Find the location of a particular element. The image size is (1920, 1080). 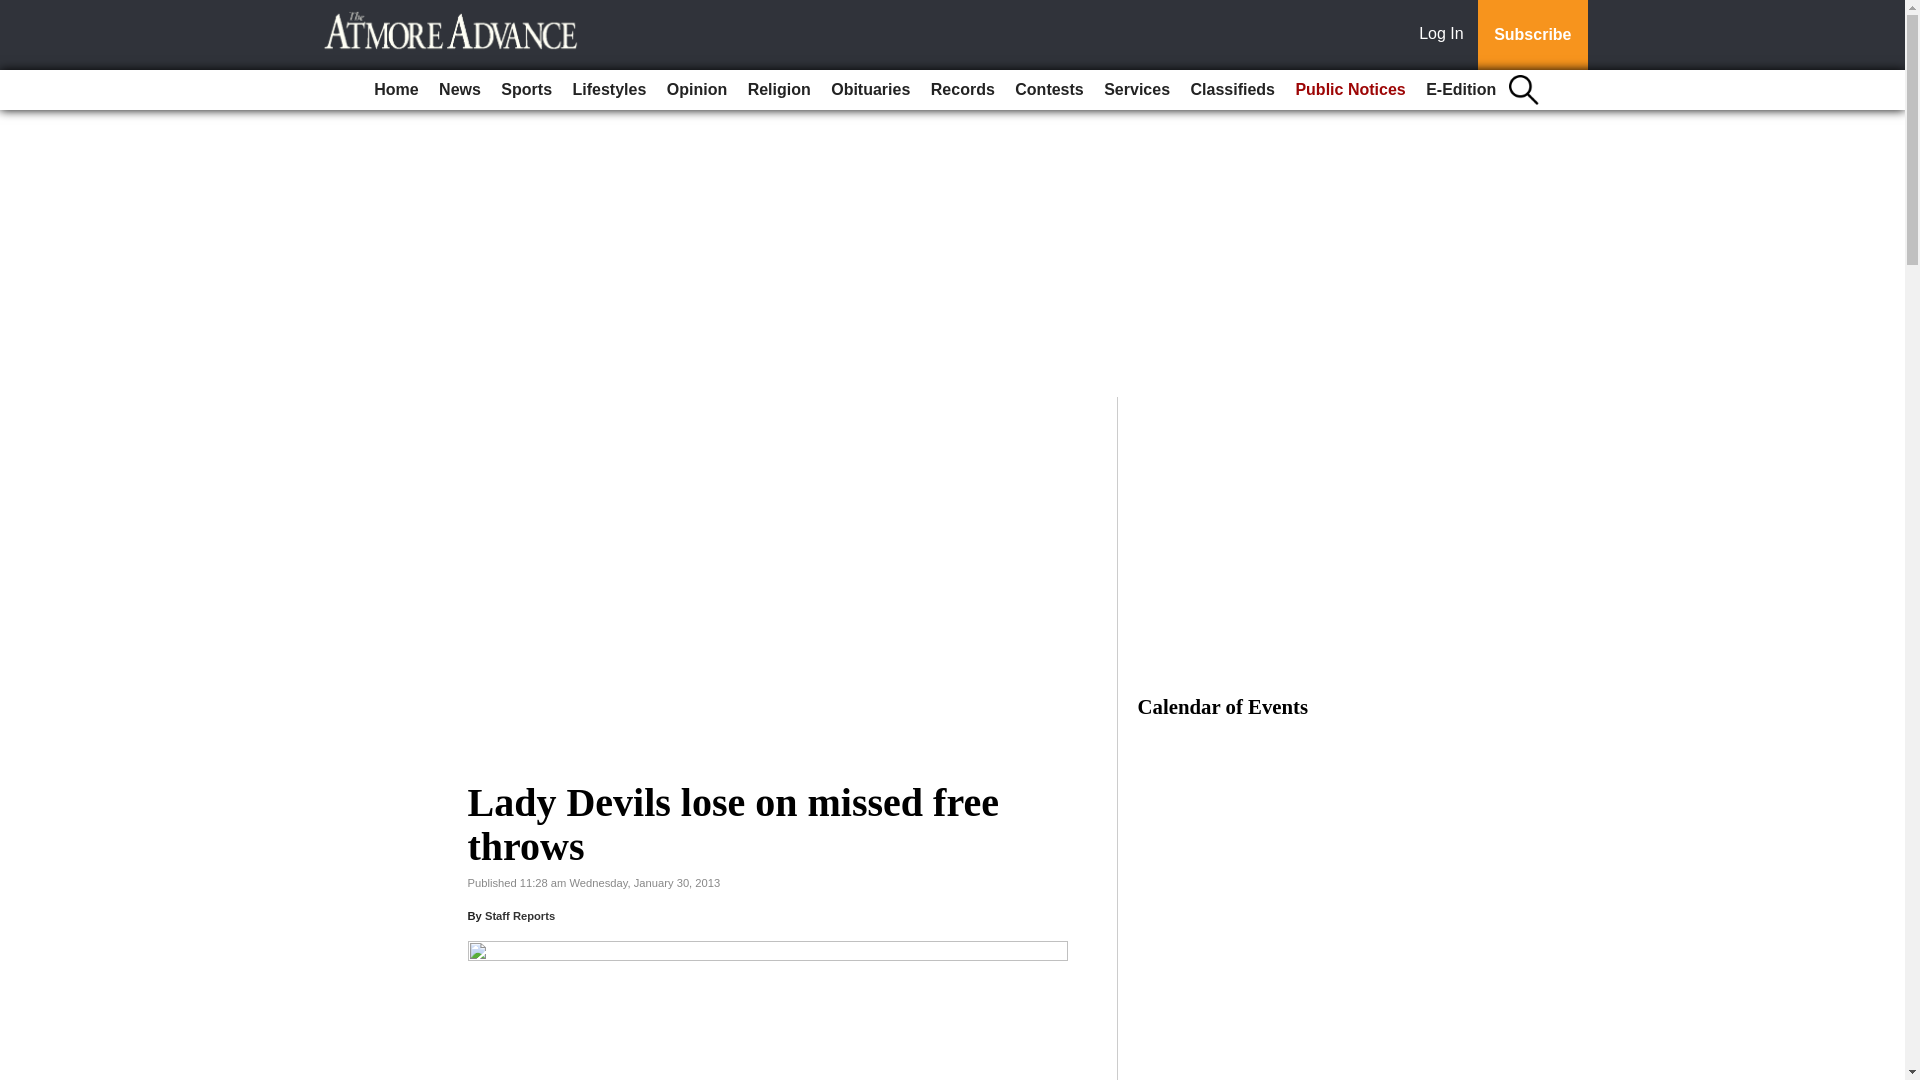

E-Edition is located at coordinates (1460, 90).